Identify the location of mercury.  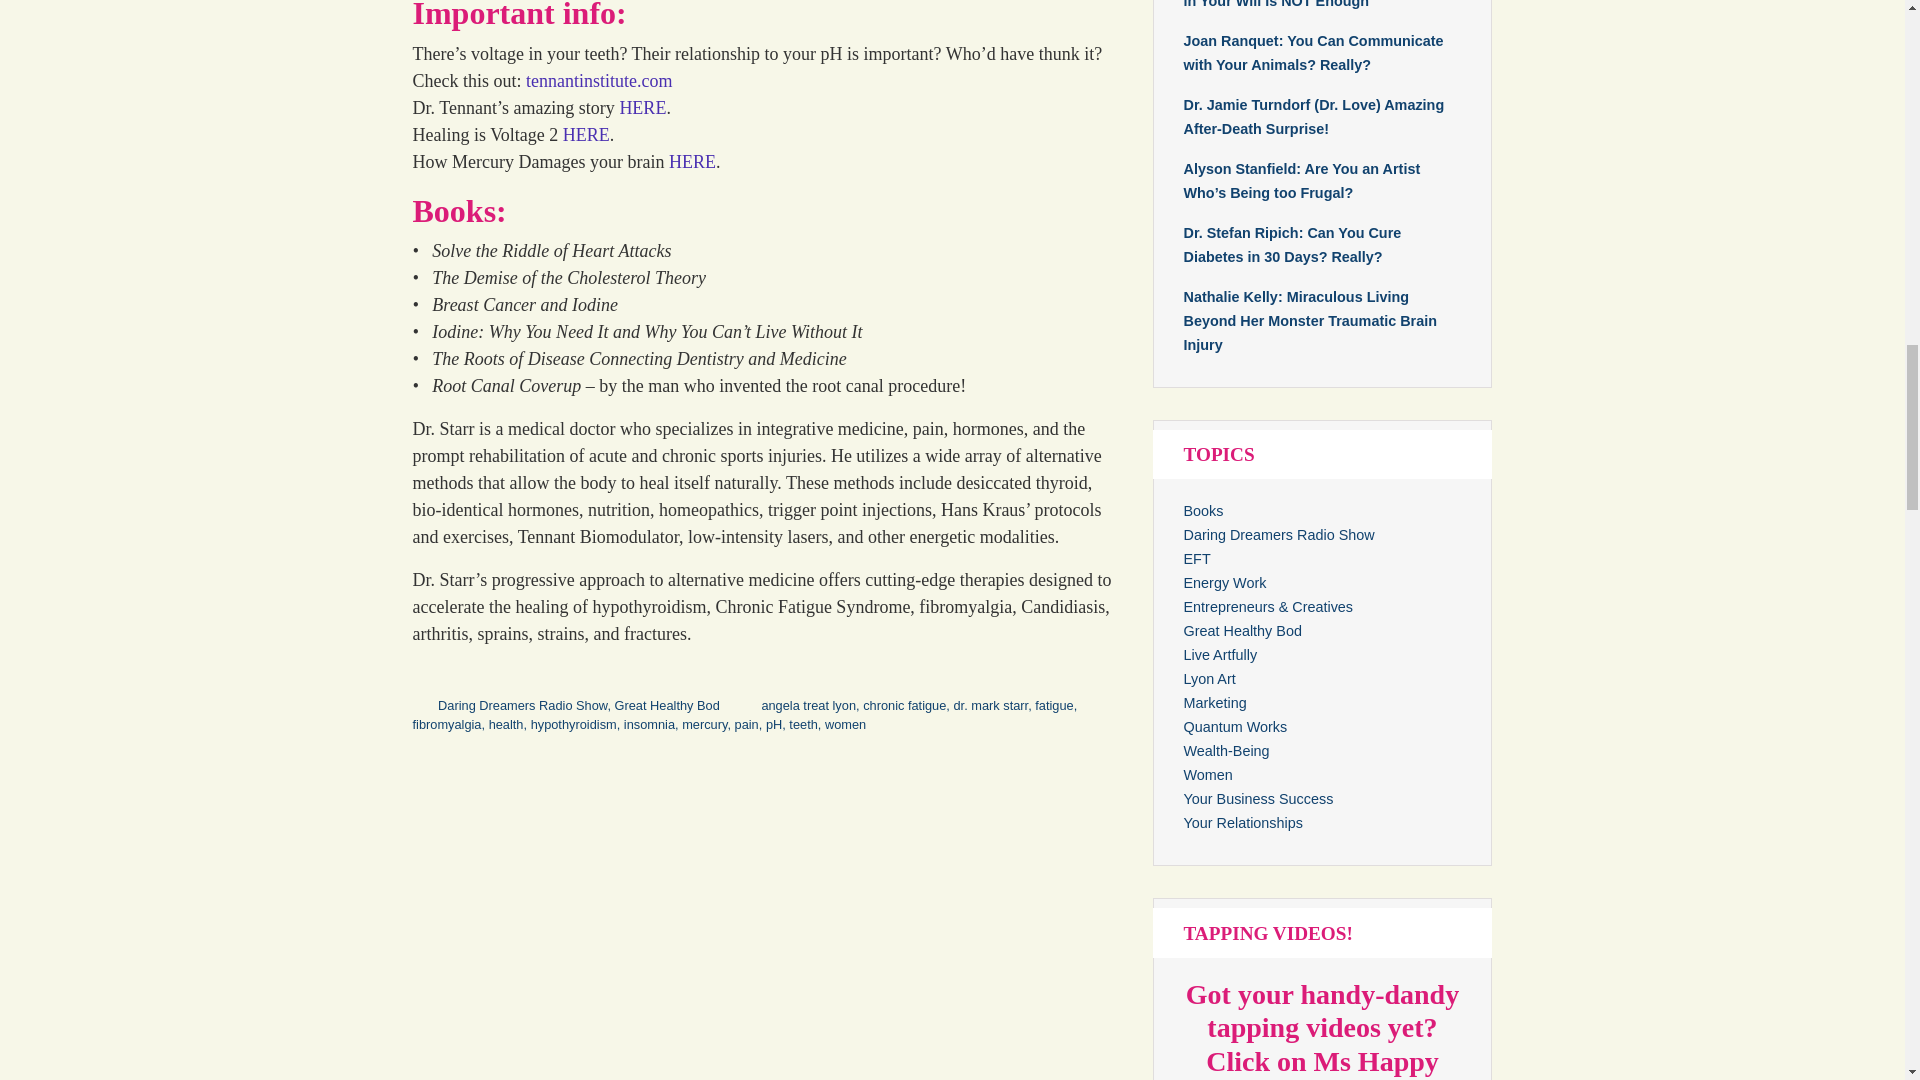
(704, 724).